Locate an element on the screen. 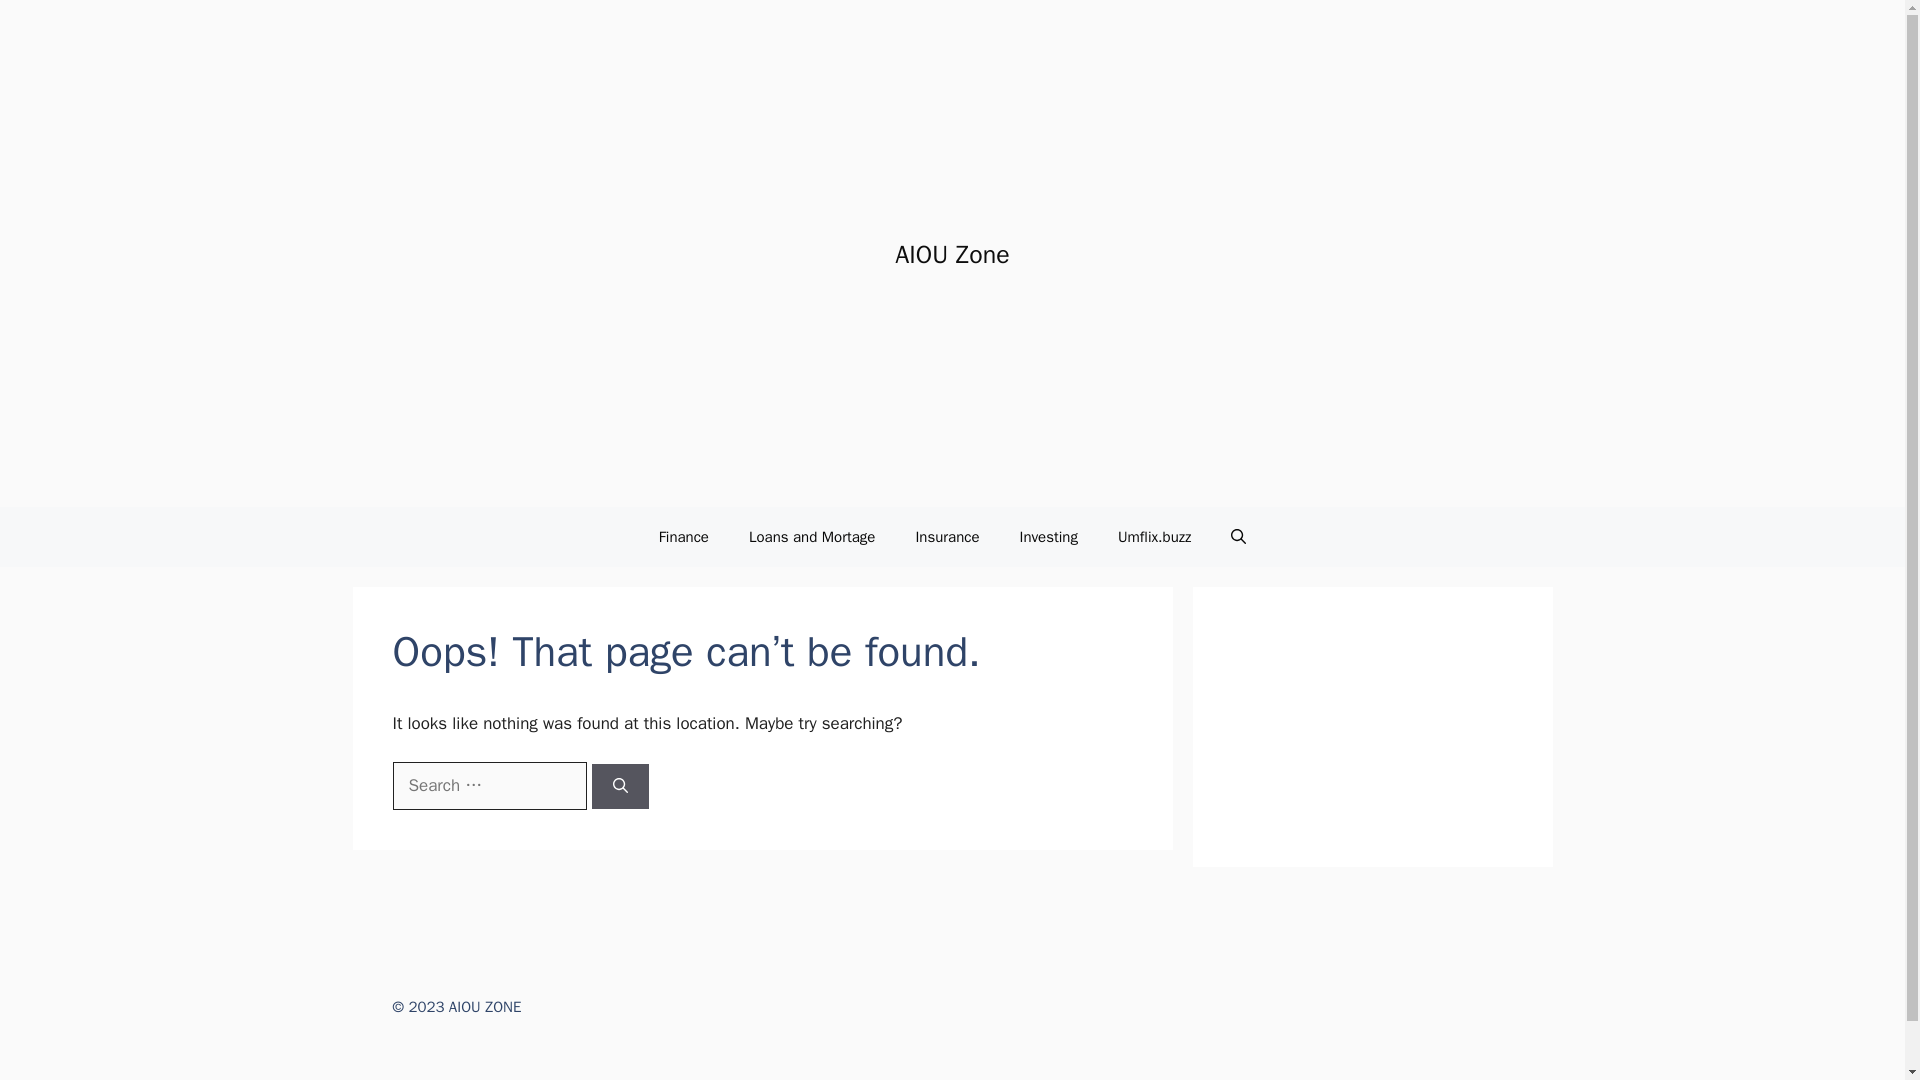 This screenshot has width=1920, height=1080. Loans and Mortage is located at coordinates (812, 536).